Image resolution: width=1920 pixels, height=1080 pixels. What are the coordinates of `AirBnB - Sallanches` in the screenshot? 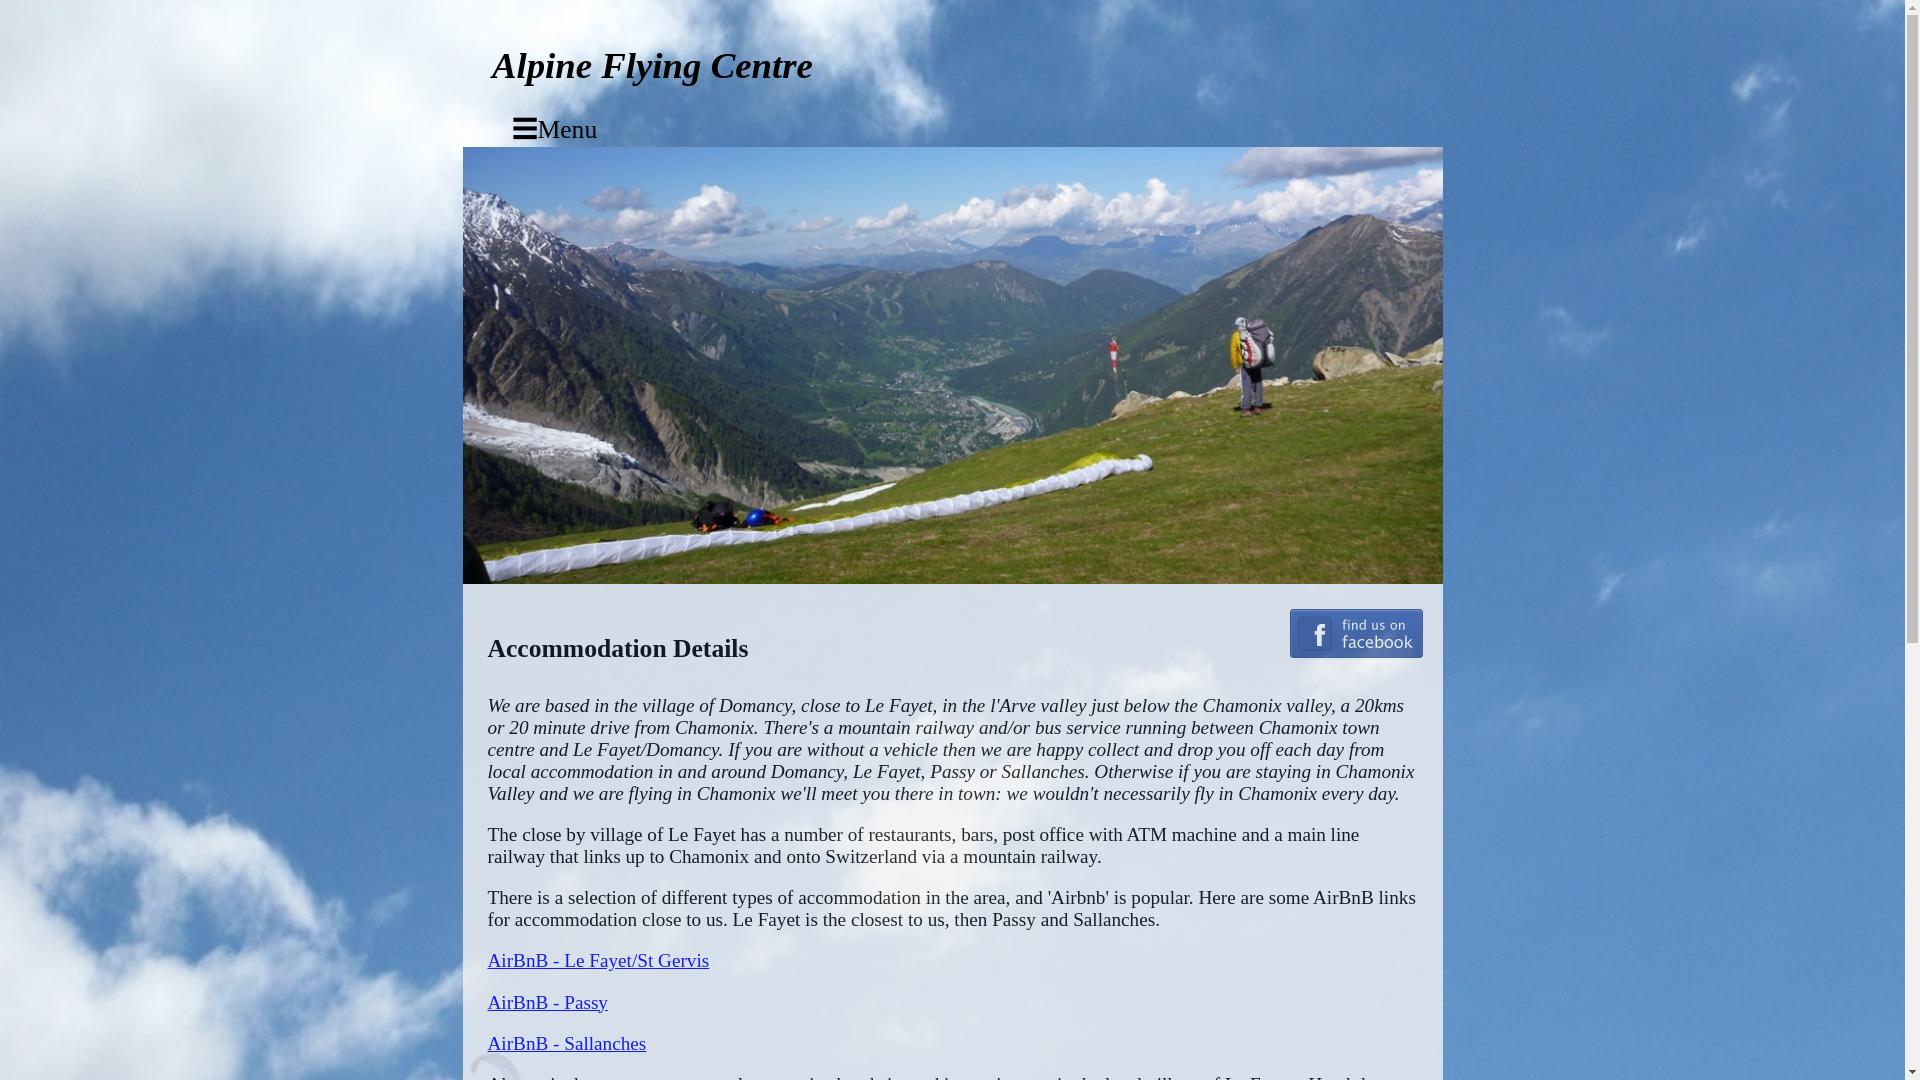 It's located at (567, 1043).